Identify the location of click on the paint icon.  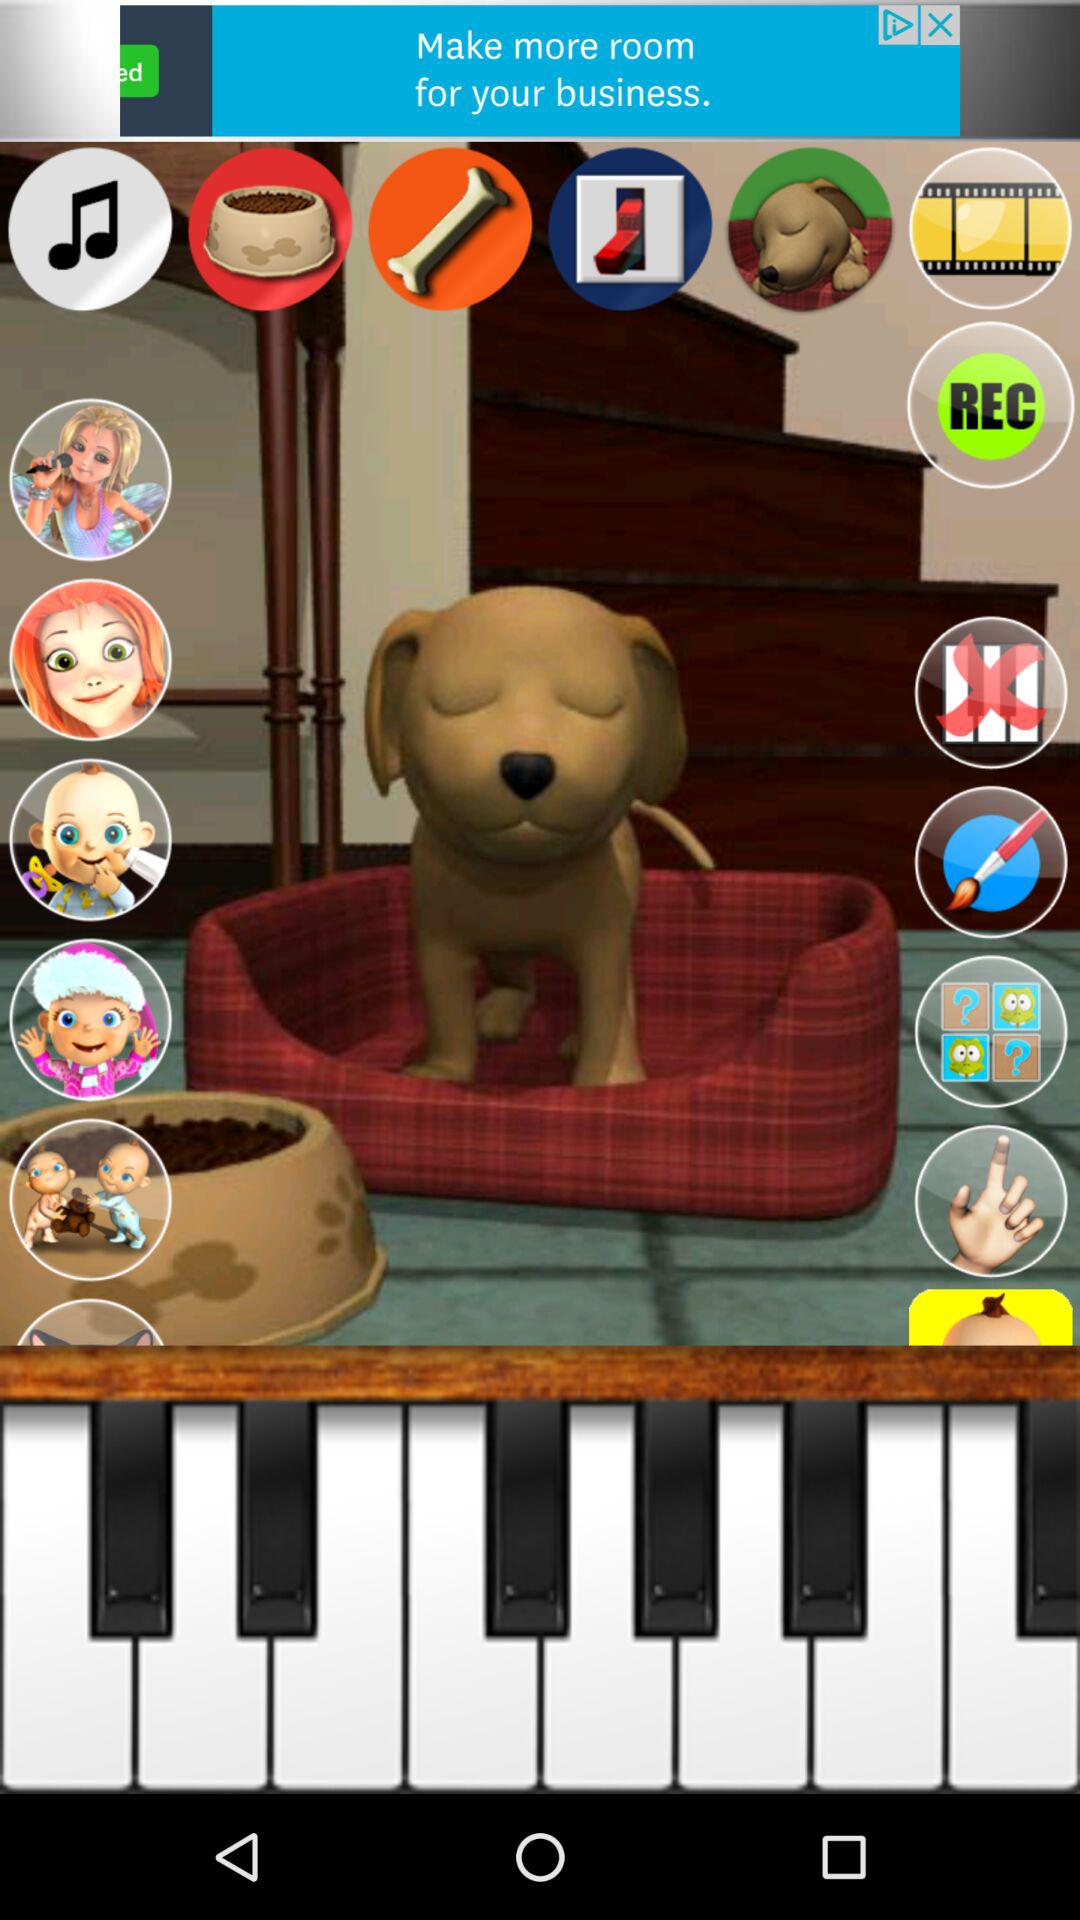
(990, 862).